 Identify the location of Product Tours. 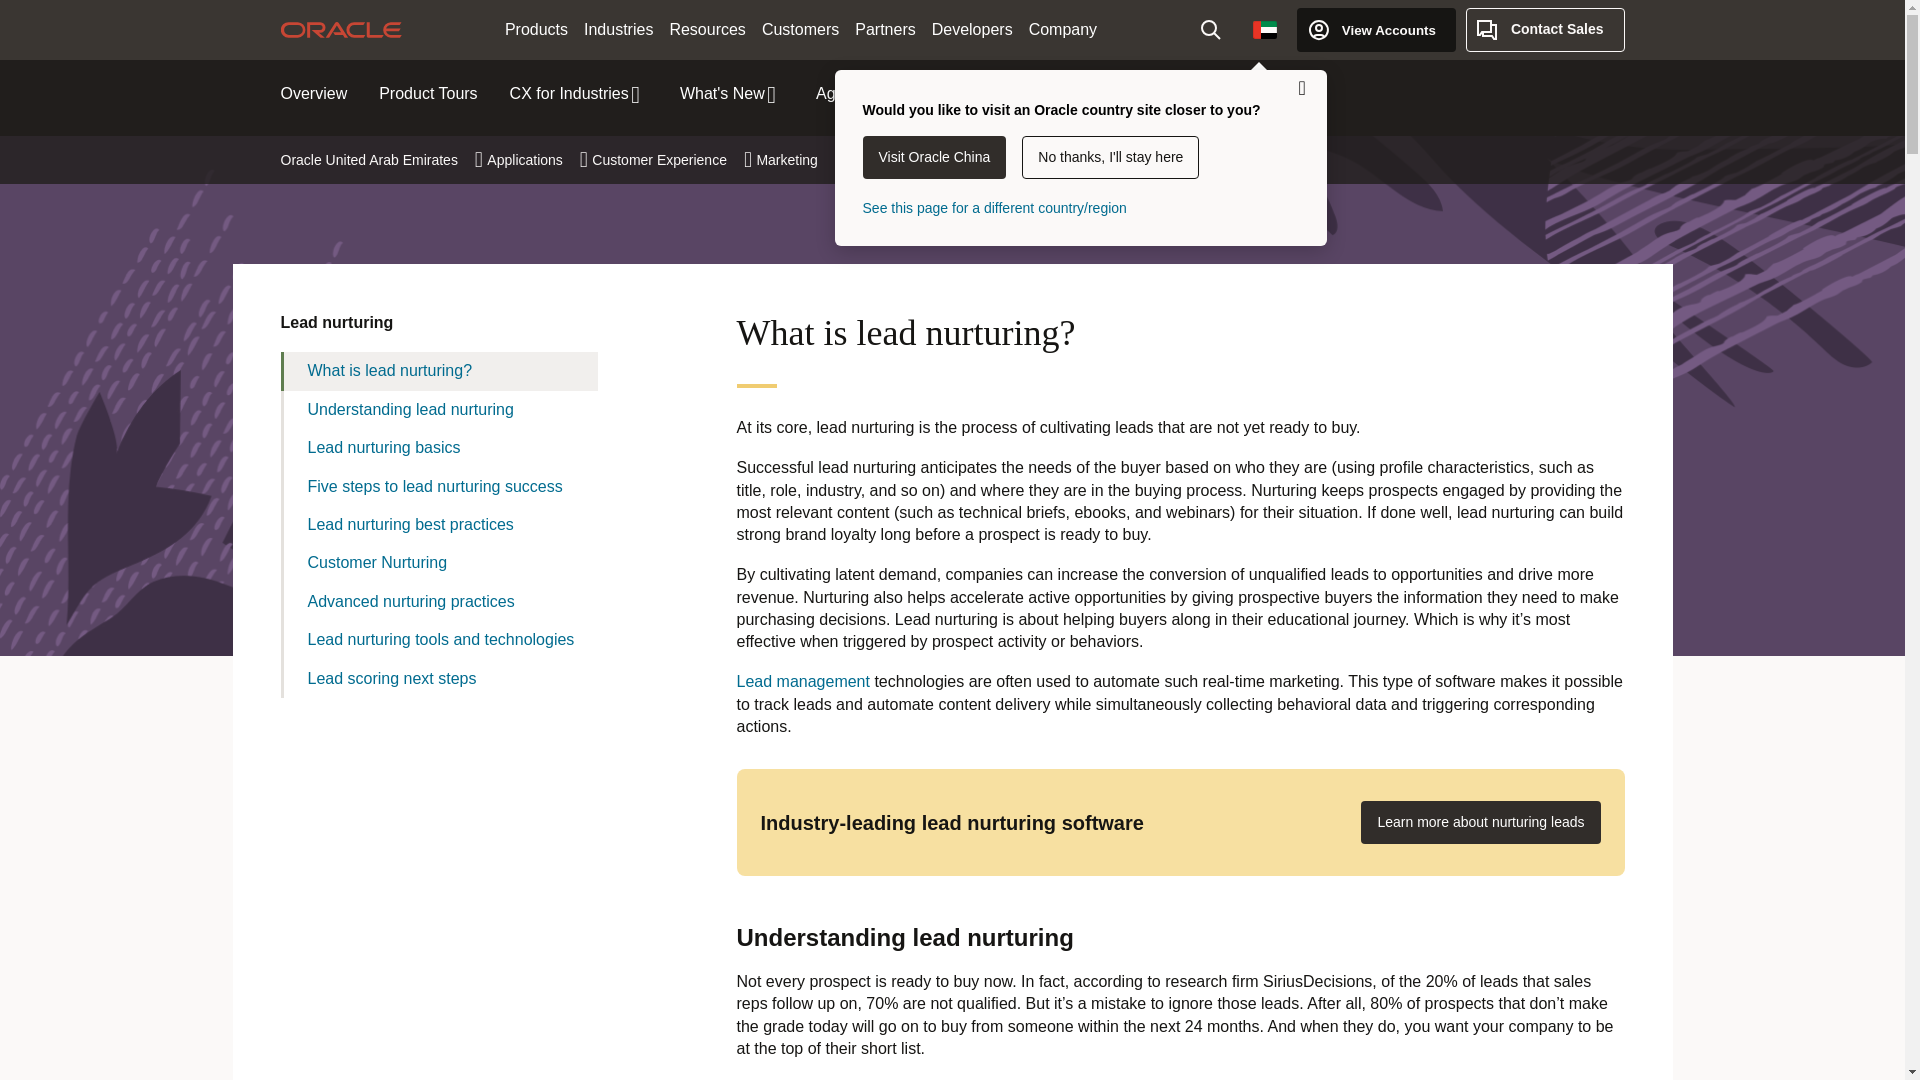
(427, 94).